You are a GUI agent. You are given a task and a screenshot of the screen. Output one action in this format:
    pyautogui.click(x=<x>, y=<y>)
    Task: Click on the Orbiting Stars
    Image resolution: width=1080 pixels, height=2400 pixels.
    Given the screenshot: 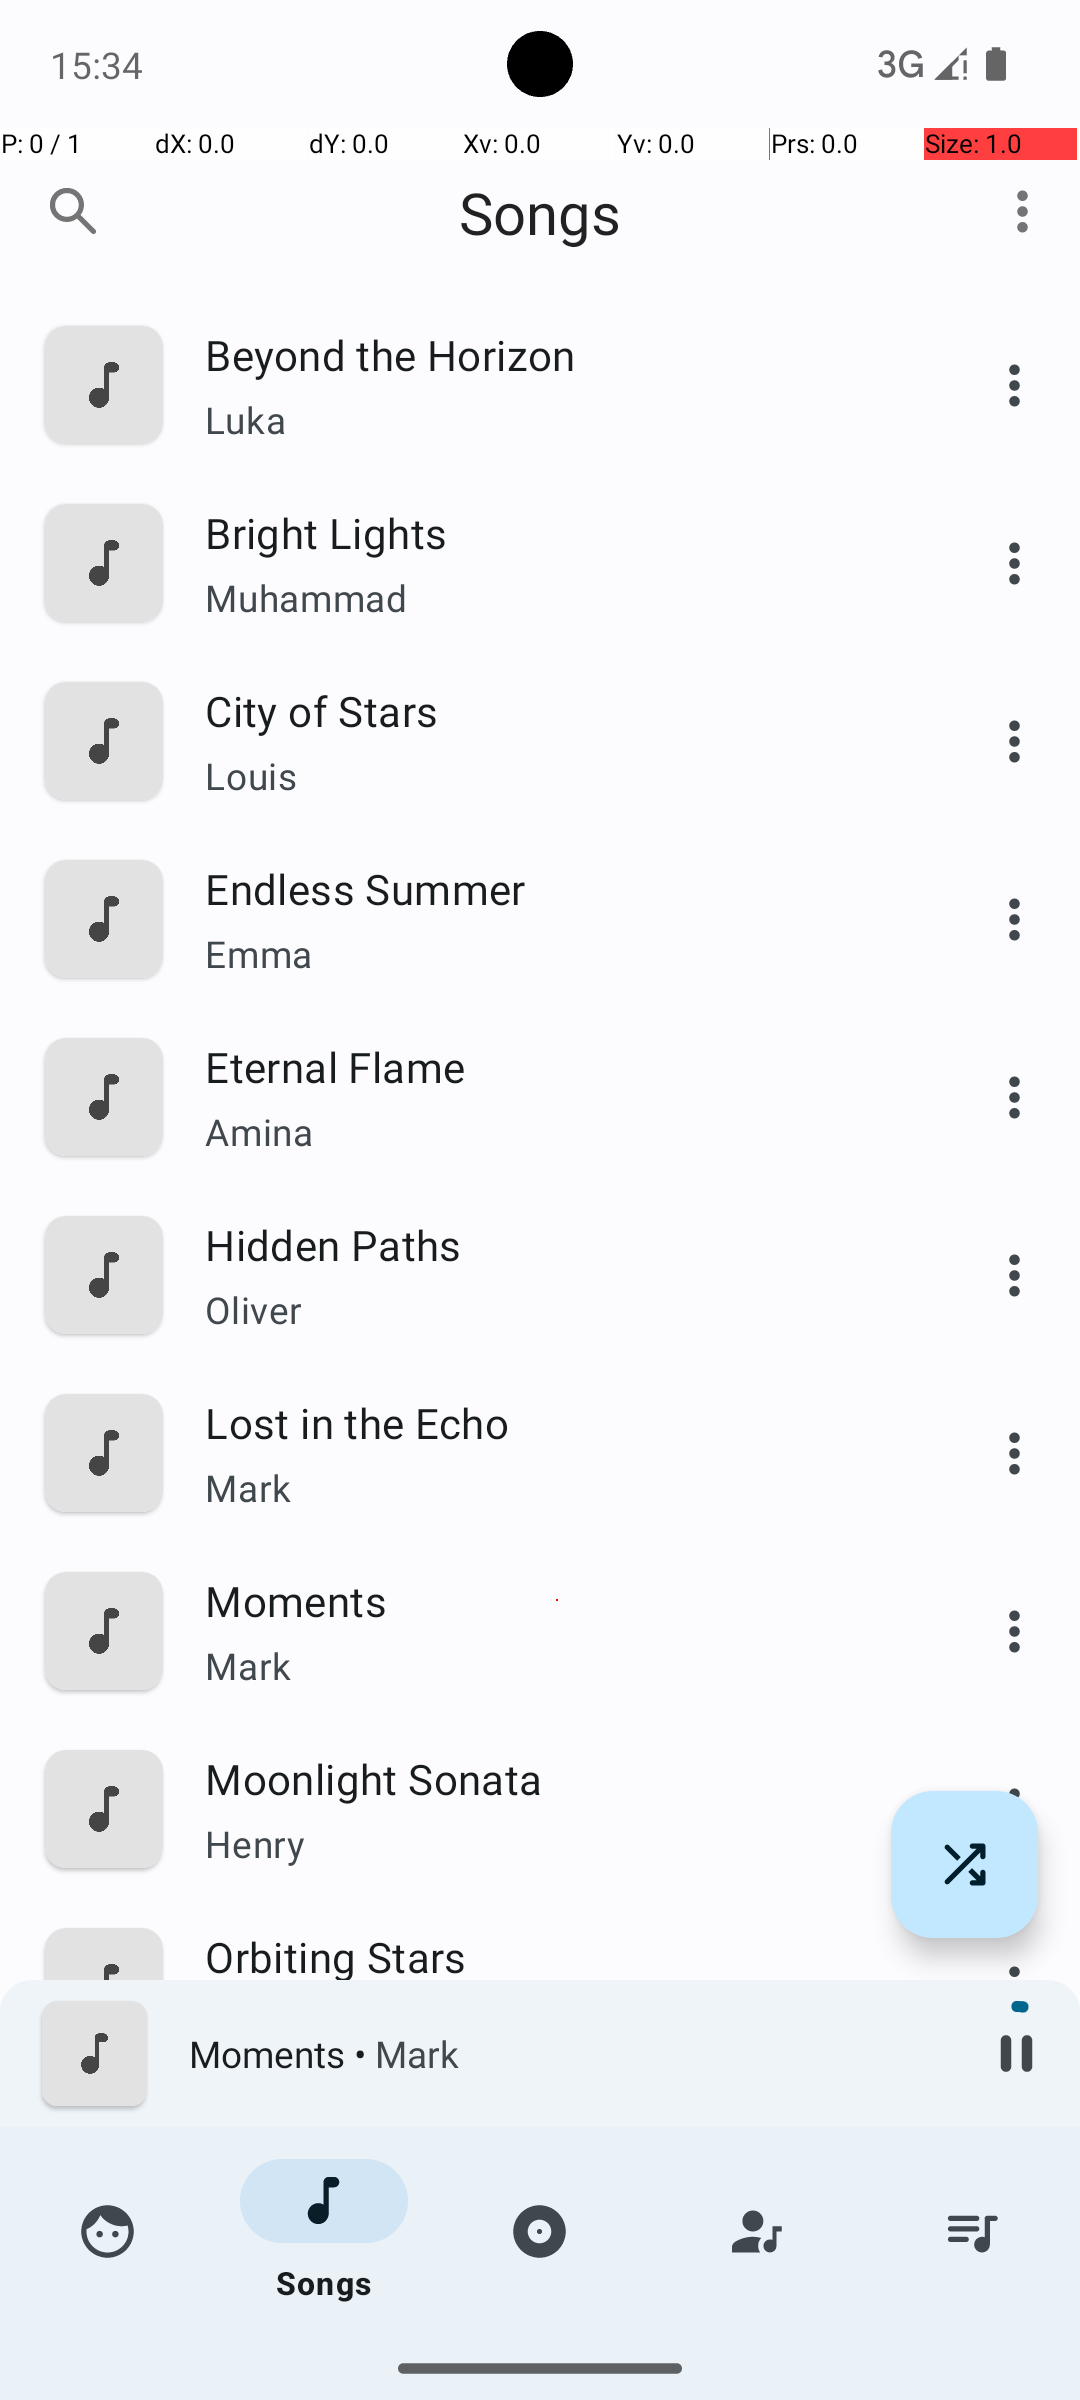 What is the action you would take?
    pyautogui.click(x=557, y=1956)
    